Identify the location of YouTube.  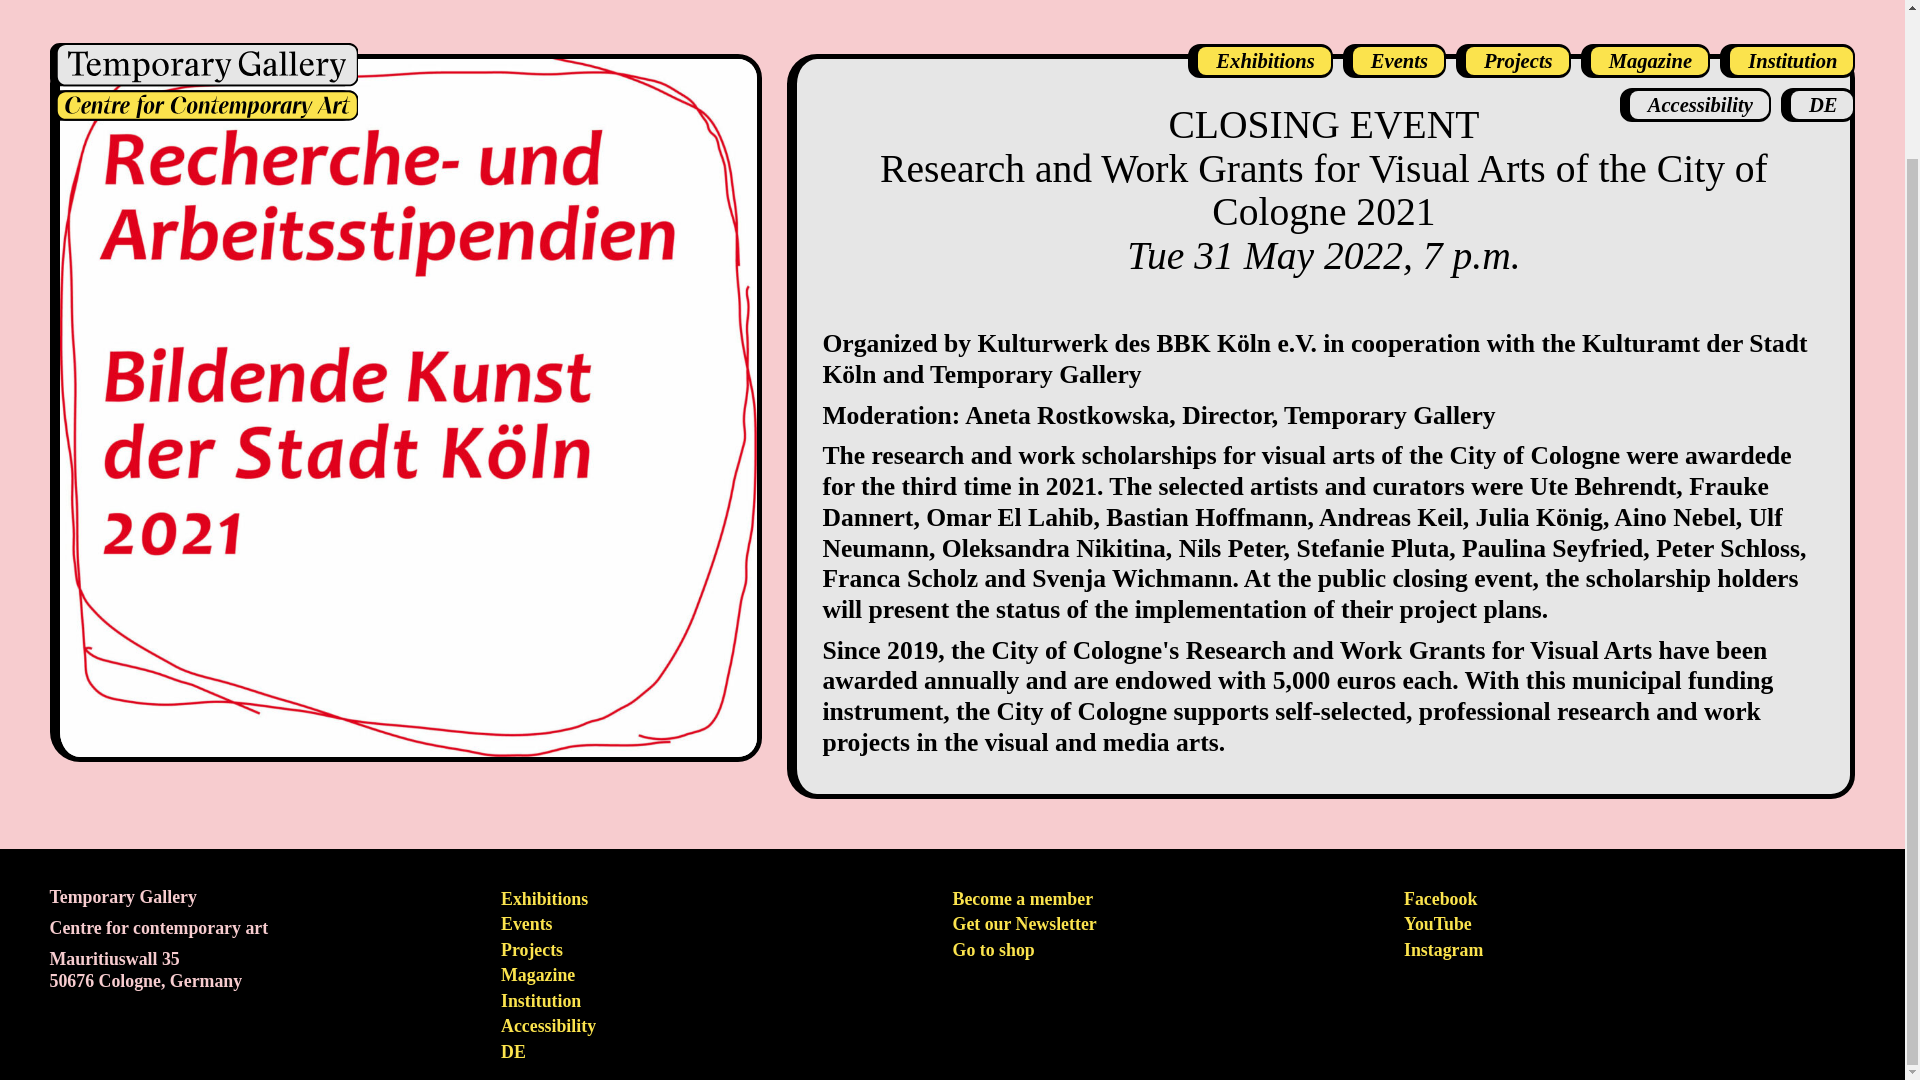
(1438, 924).